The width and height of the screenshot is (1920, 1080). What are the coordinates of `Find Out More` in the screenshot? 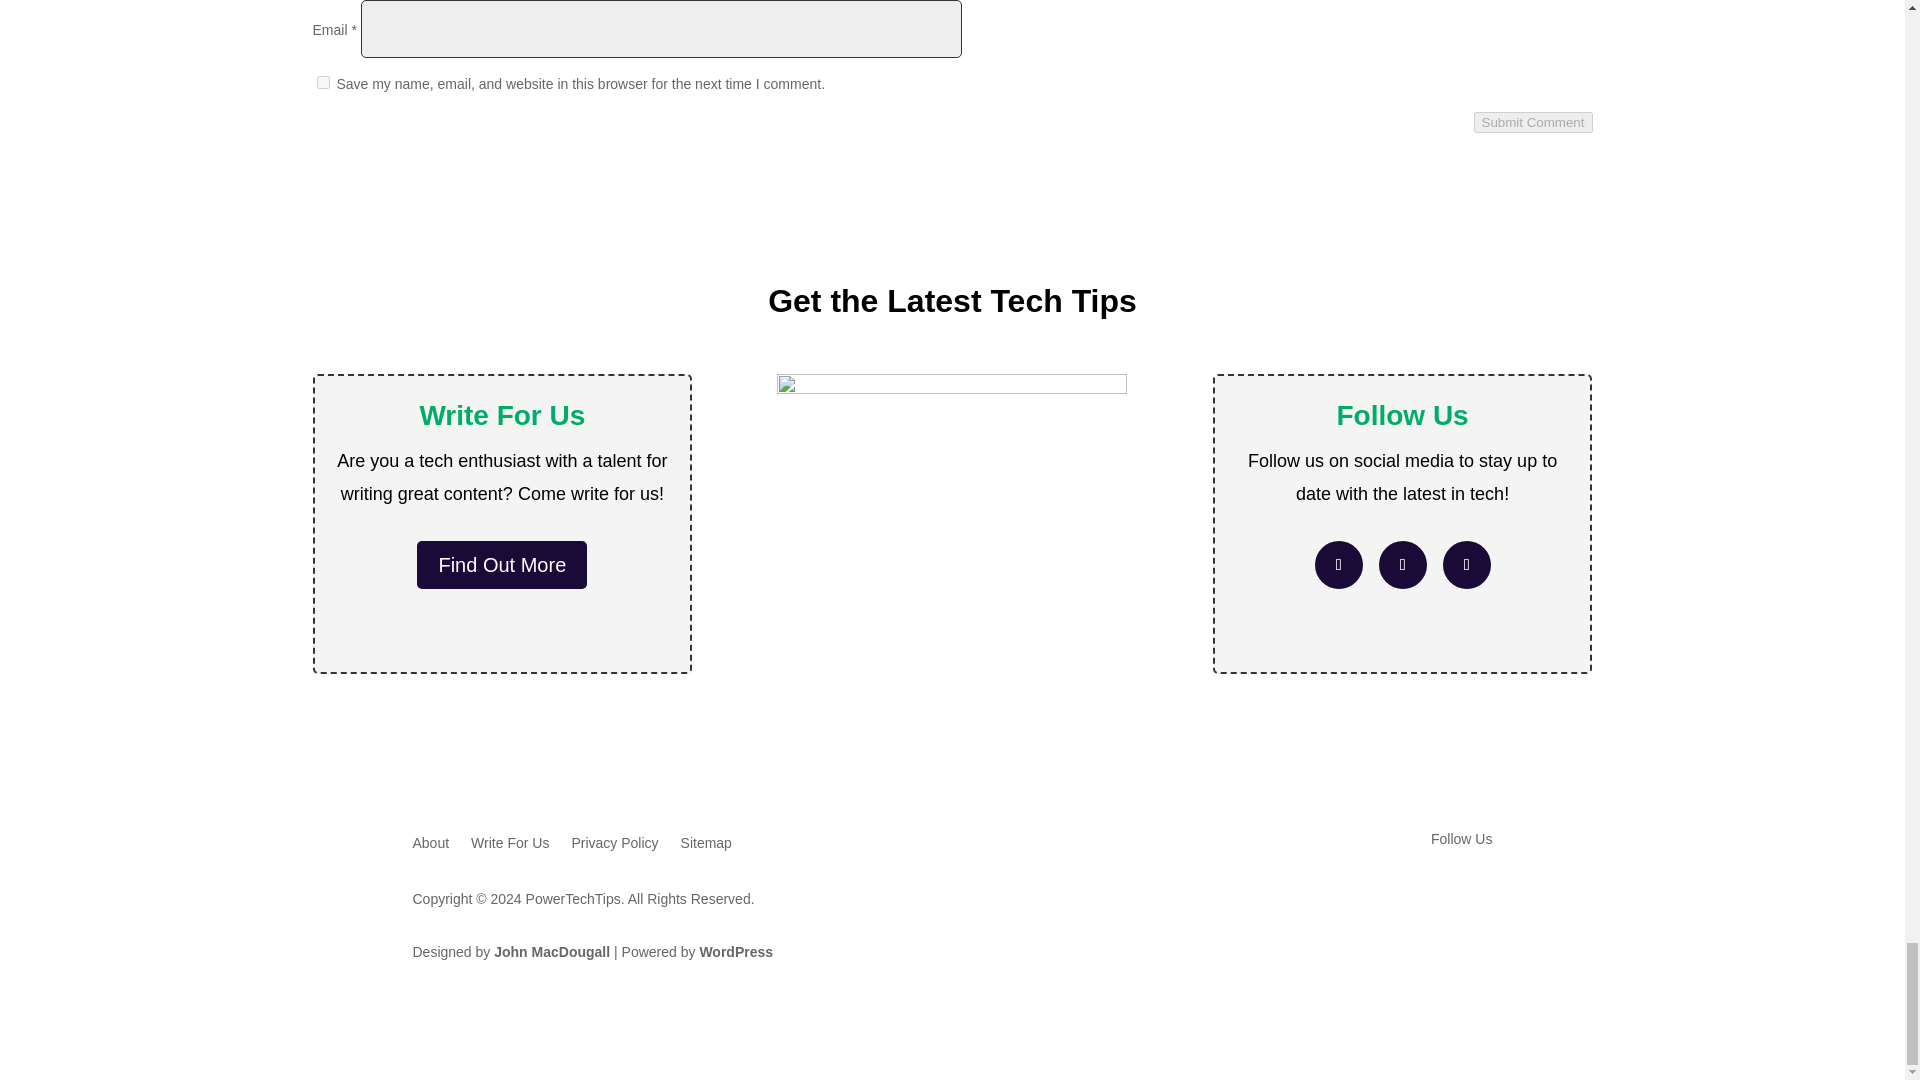 It's located at (502, 564).